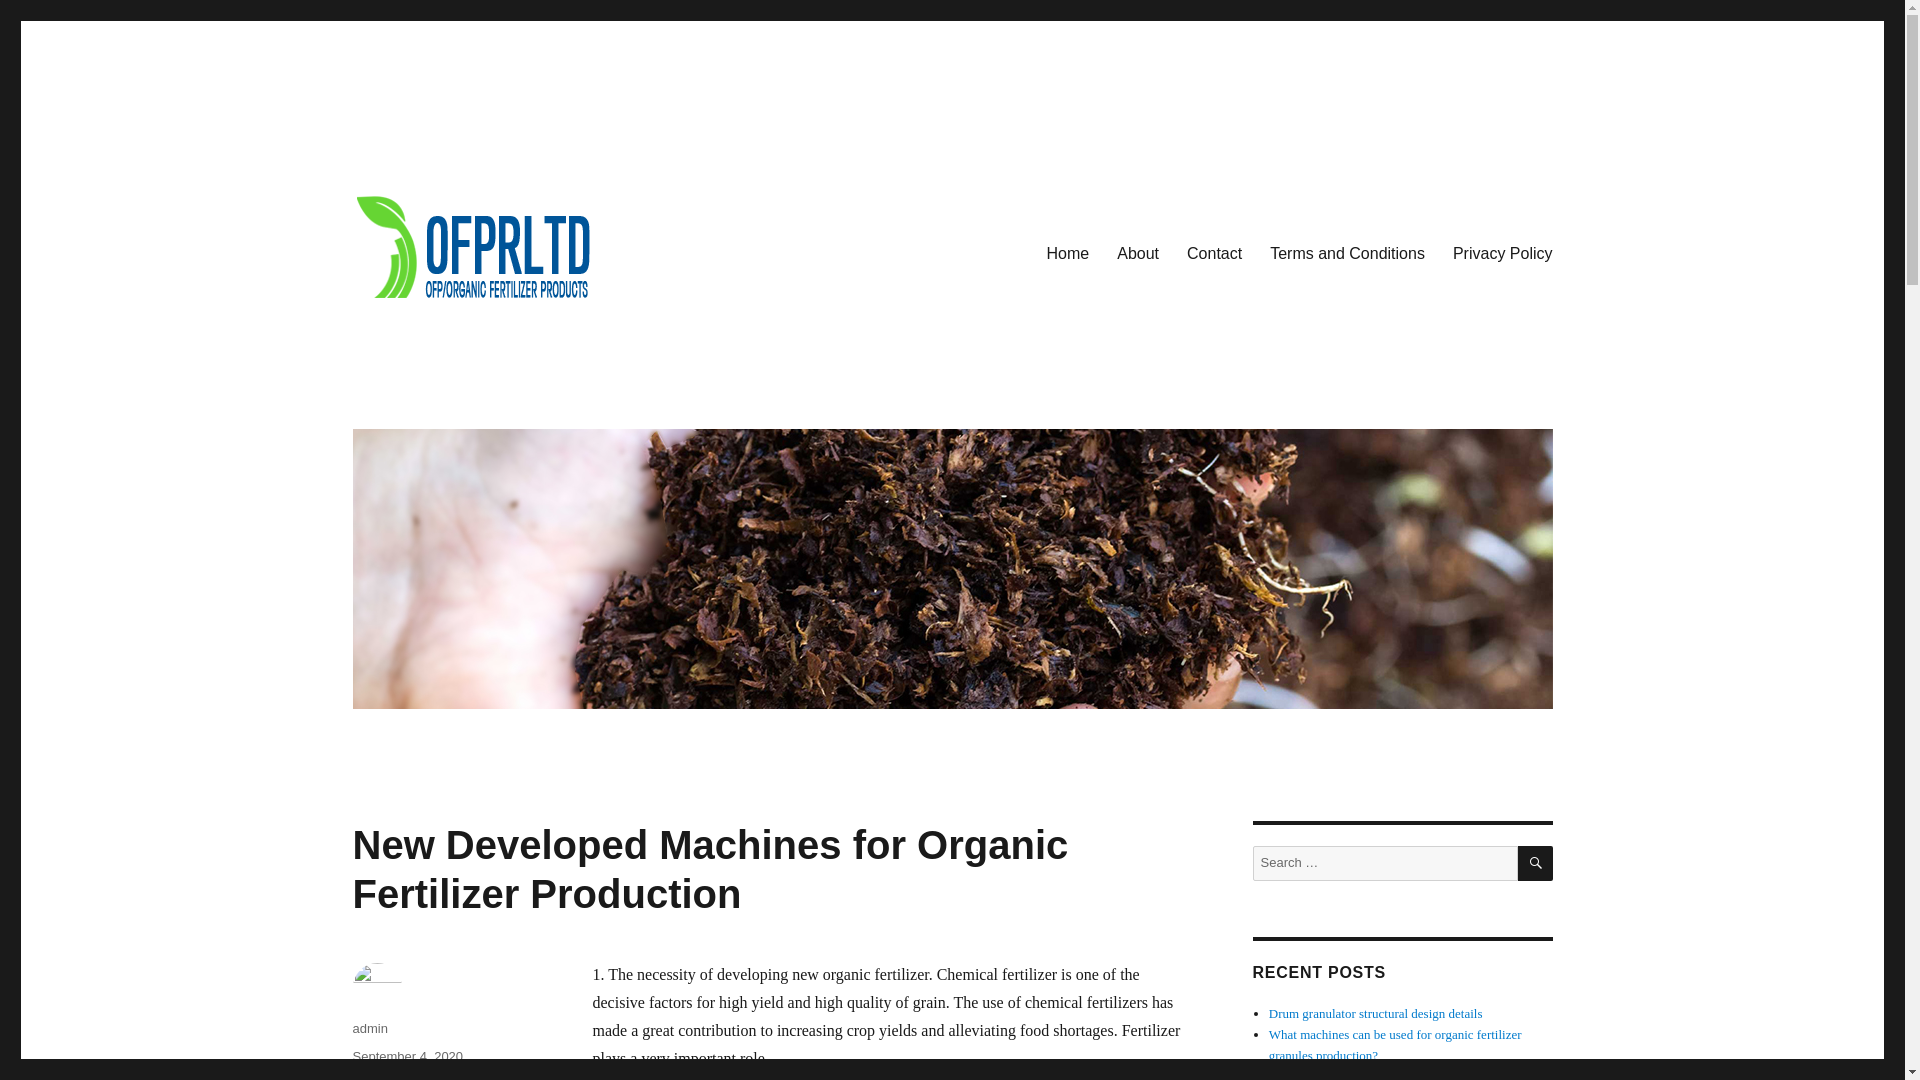 The image size is (1920, 1080). What do you see at coordinates (1502, 253) in the screenshot?
I see `Privacy Policy` at bounding box center [1502, 253].